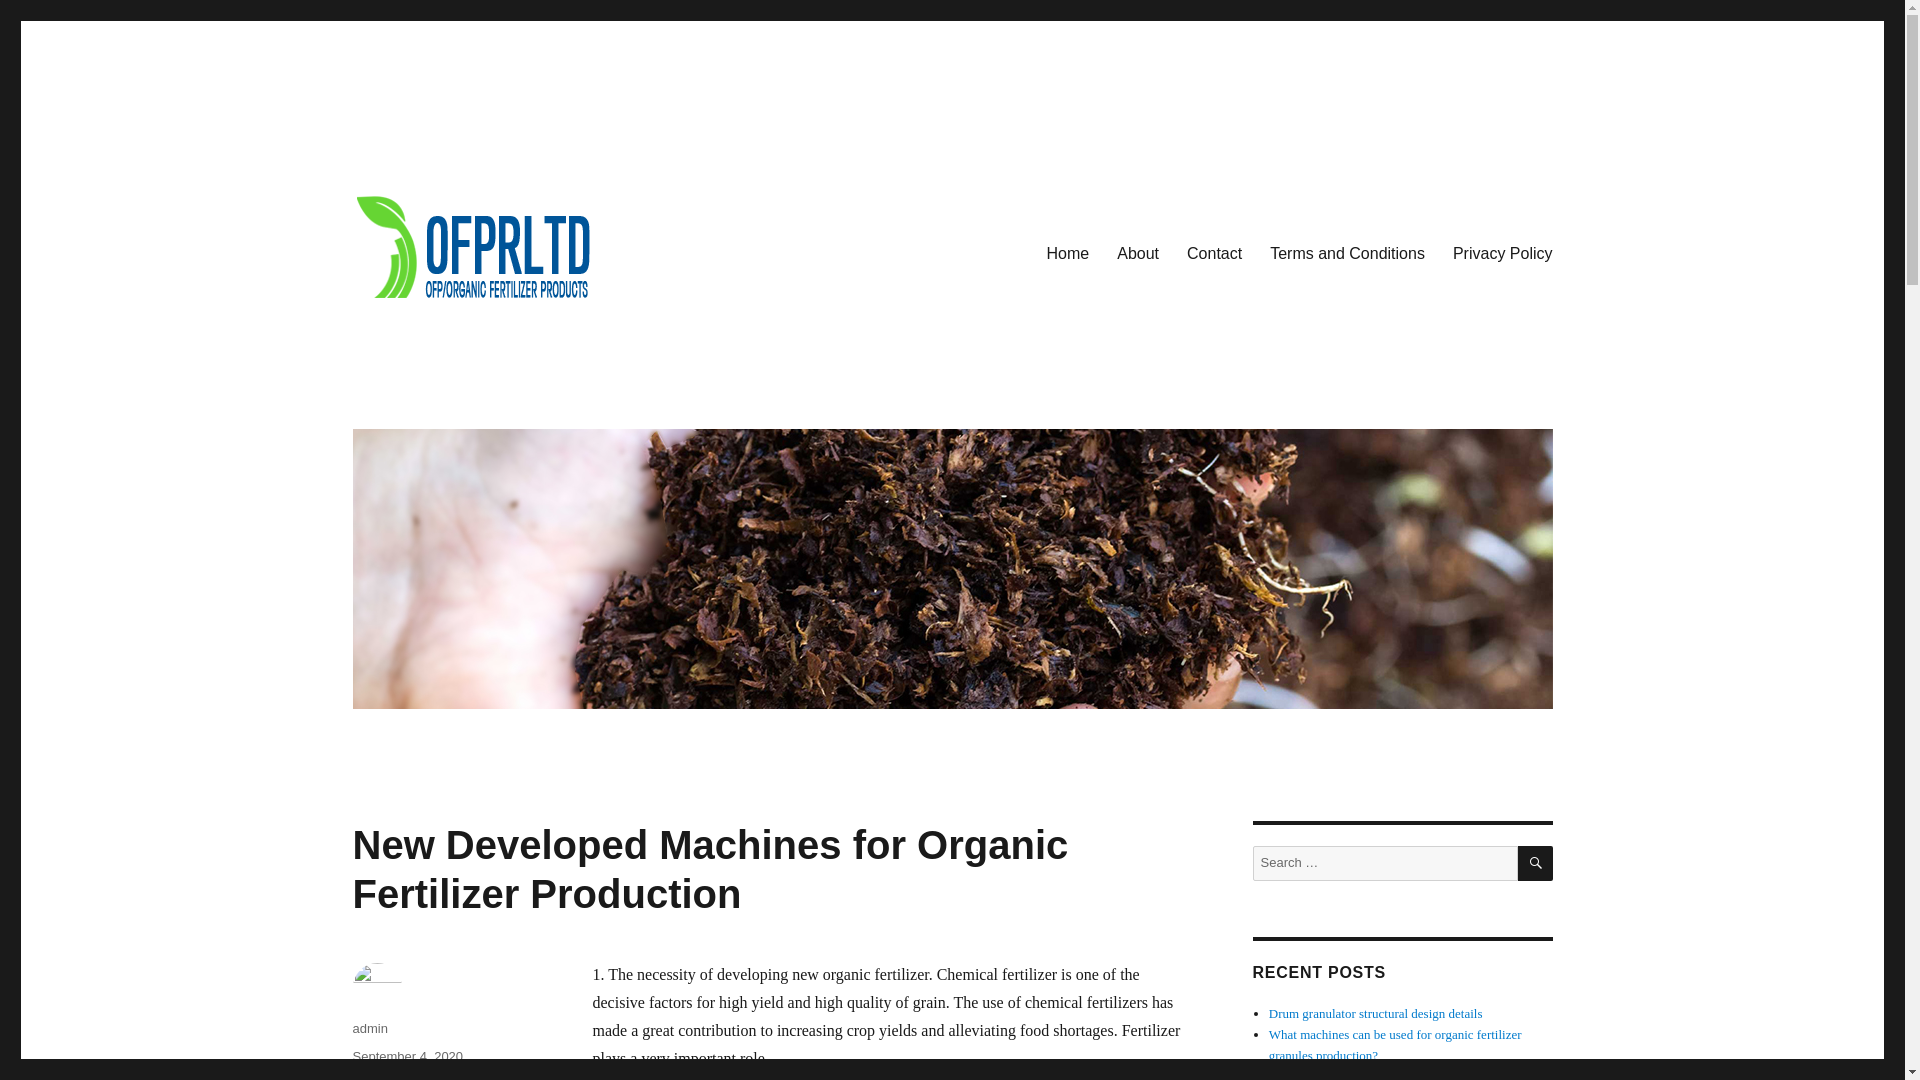 The image size is (1920, 1080). What do you see at coordinates (1502, 253) in the screenshot?
I see `Privacy Policy` at bounding box center [1502, 253].